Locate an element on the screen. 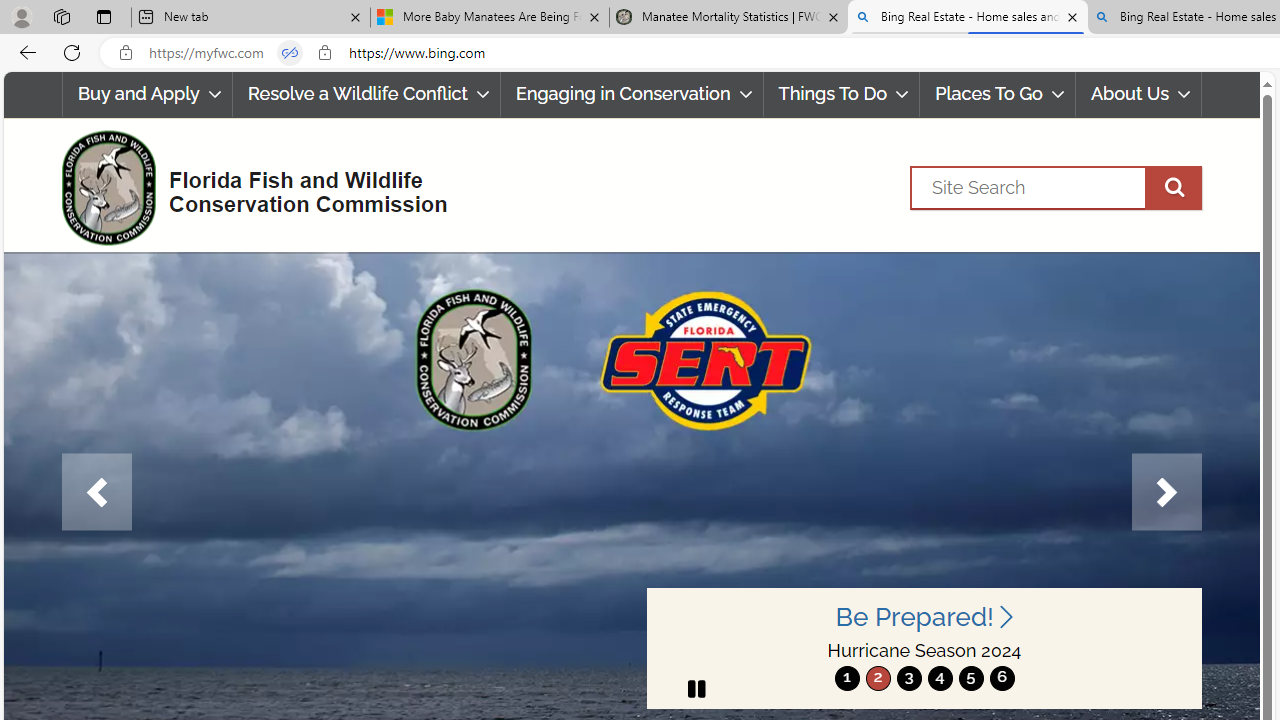 This screenshot has height=720, width=1280. Be Prepared!  is located at coordinates (924, 616).